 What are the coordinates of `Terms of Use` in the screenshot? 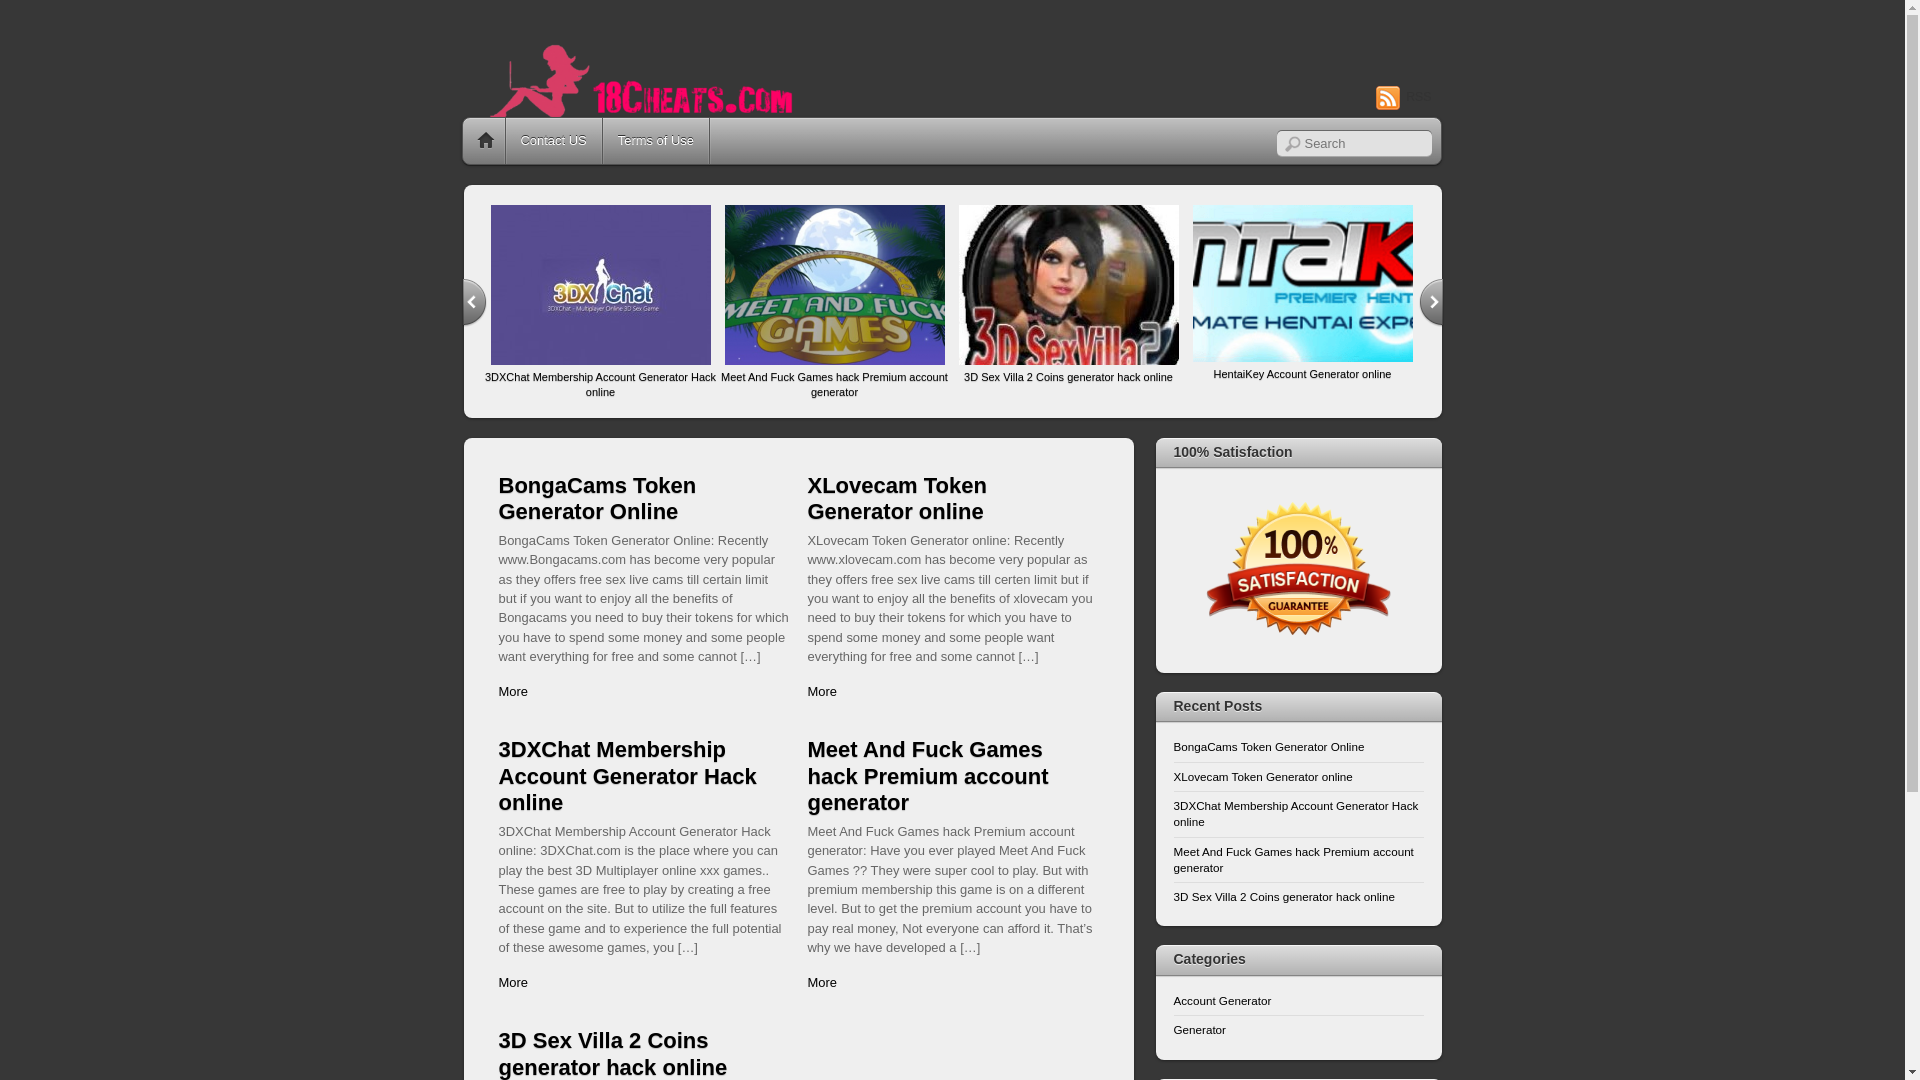 It's located at (656, 141).